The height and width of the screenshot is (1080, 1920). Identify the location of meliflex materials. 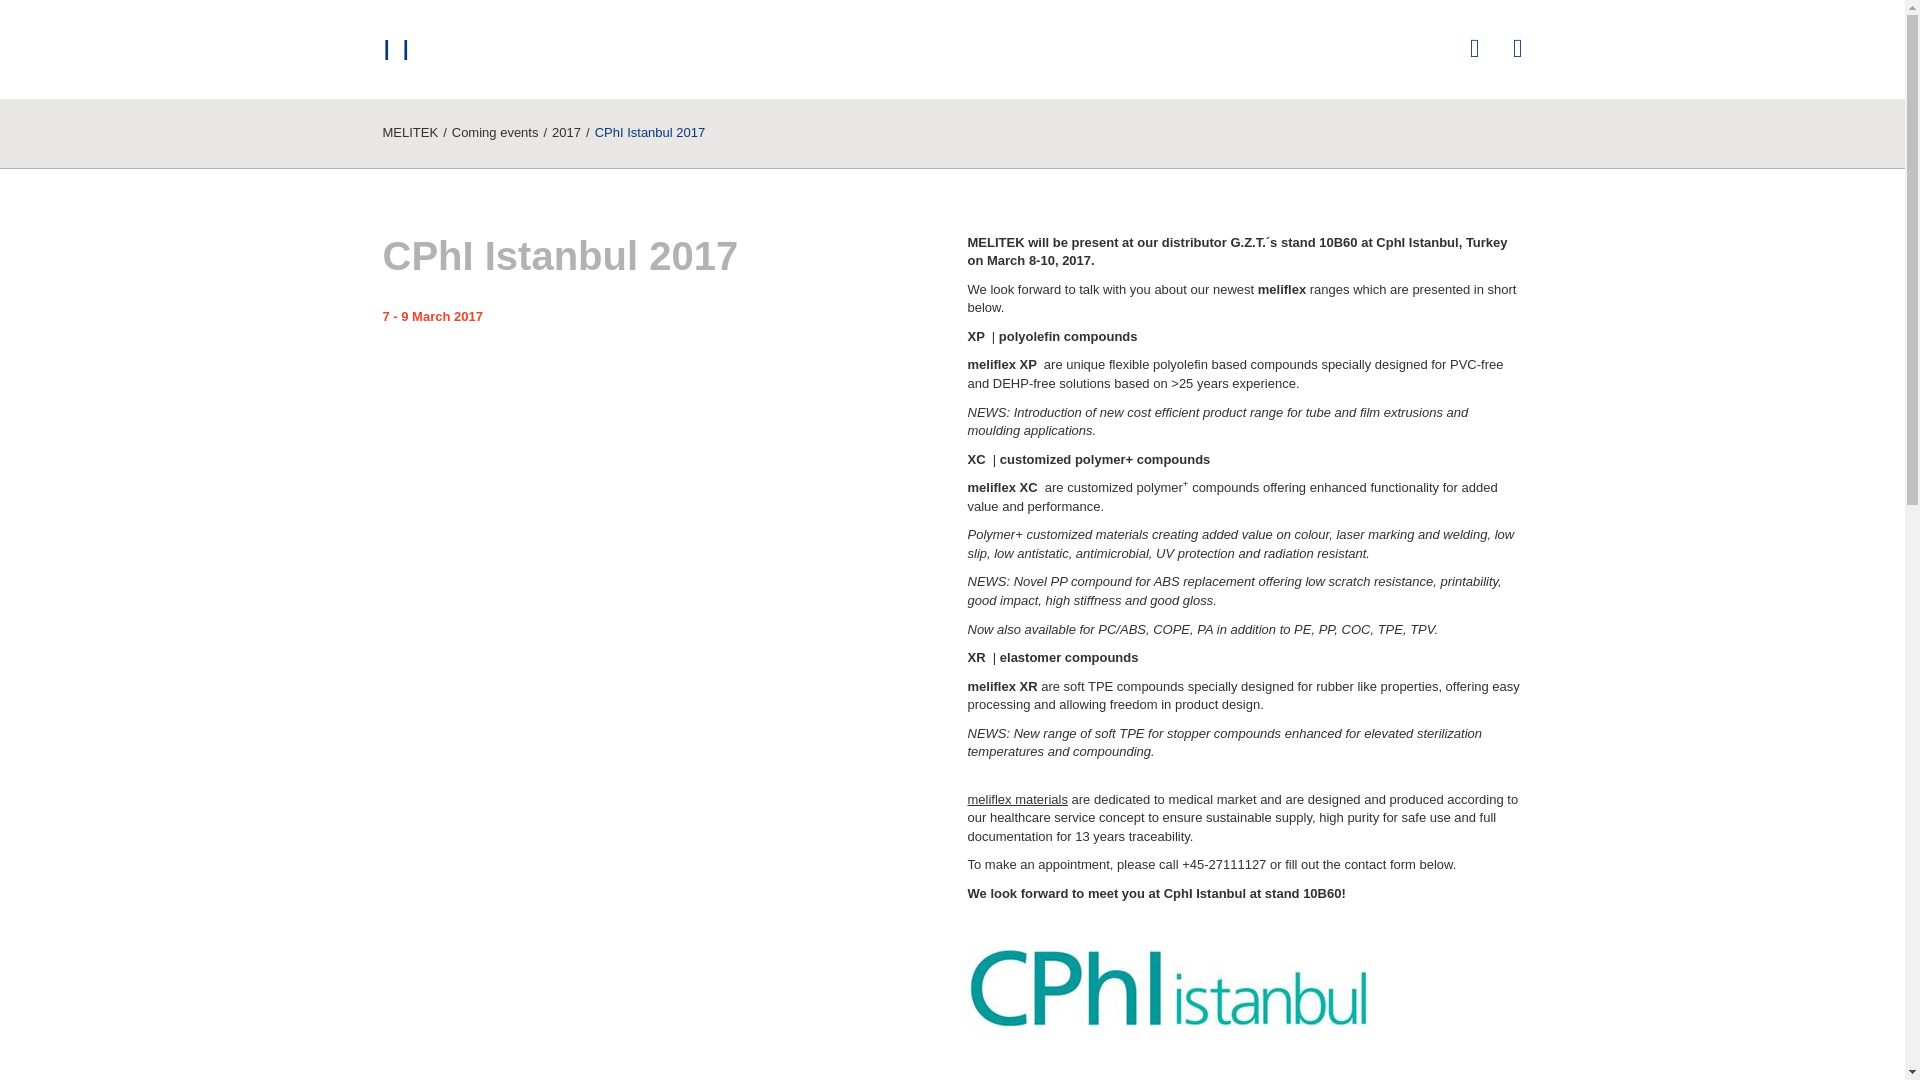
(1017, 798).